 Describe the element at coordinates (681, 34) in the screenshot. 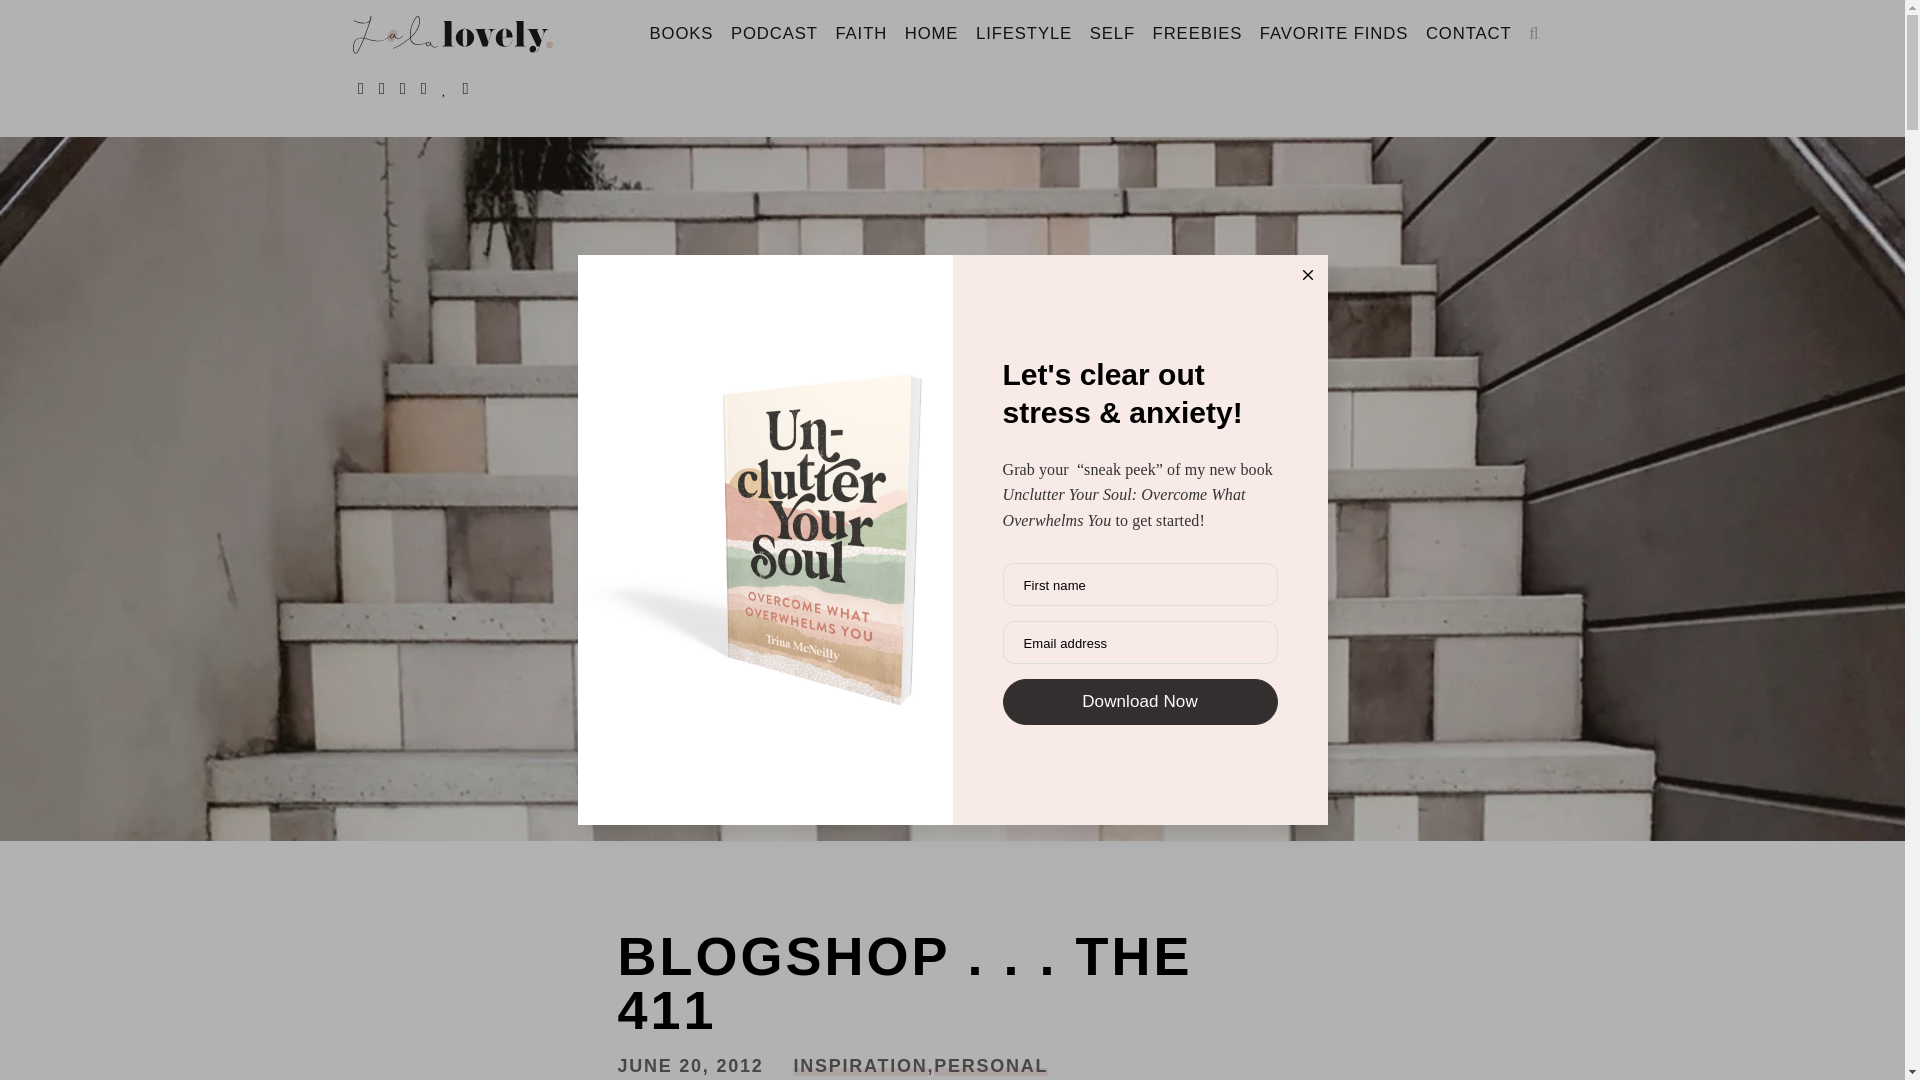

I see `BOOKS` at that location.